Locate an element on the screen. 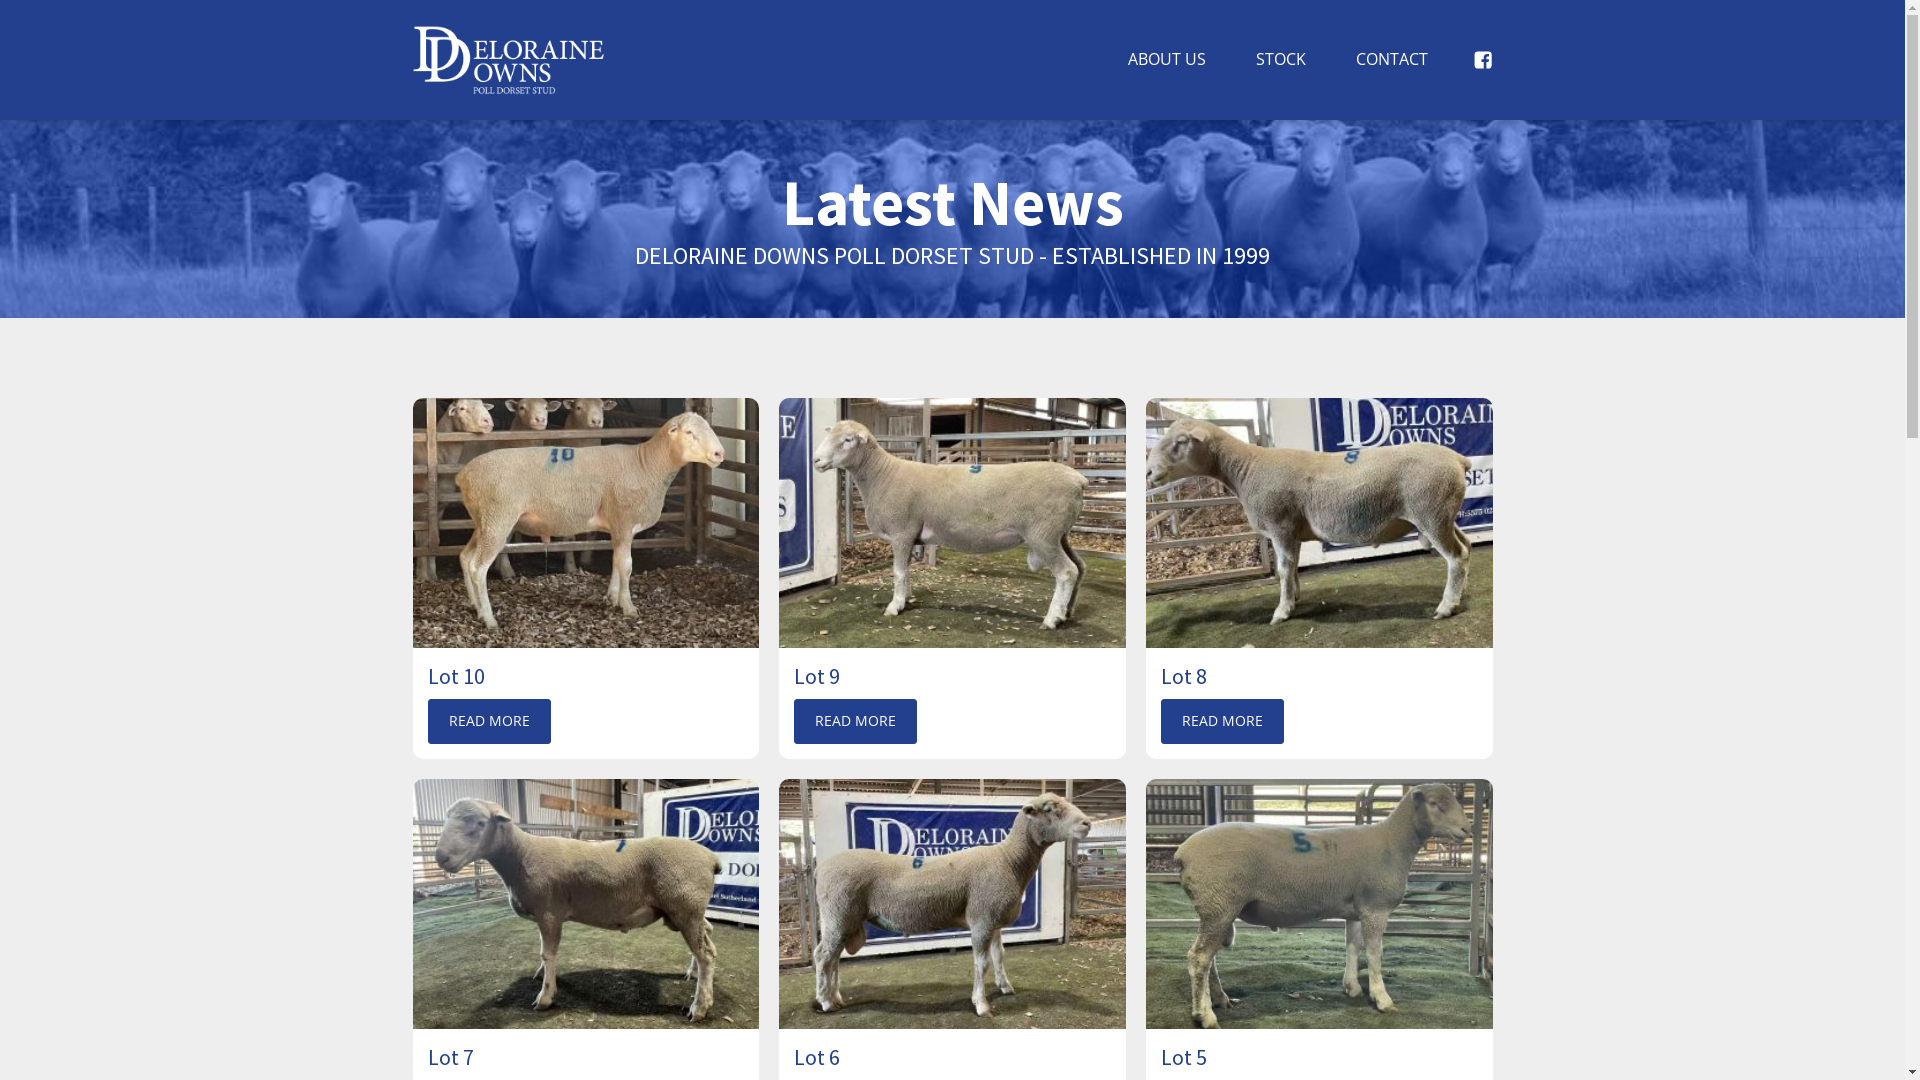 This screenshot has height=1080, width=1920. Lot 8 is located at coordinates (1320, 676).